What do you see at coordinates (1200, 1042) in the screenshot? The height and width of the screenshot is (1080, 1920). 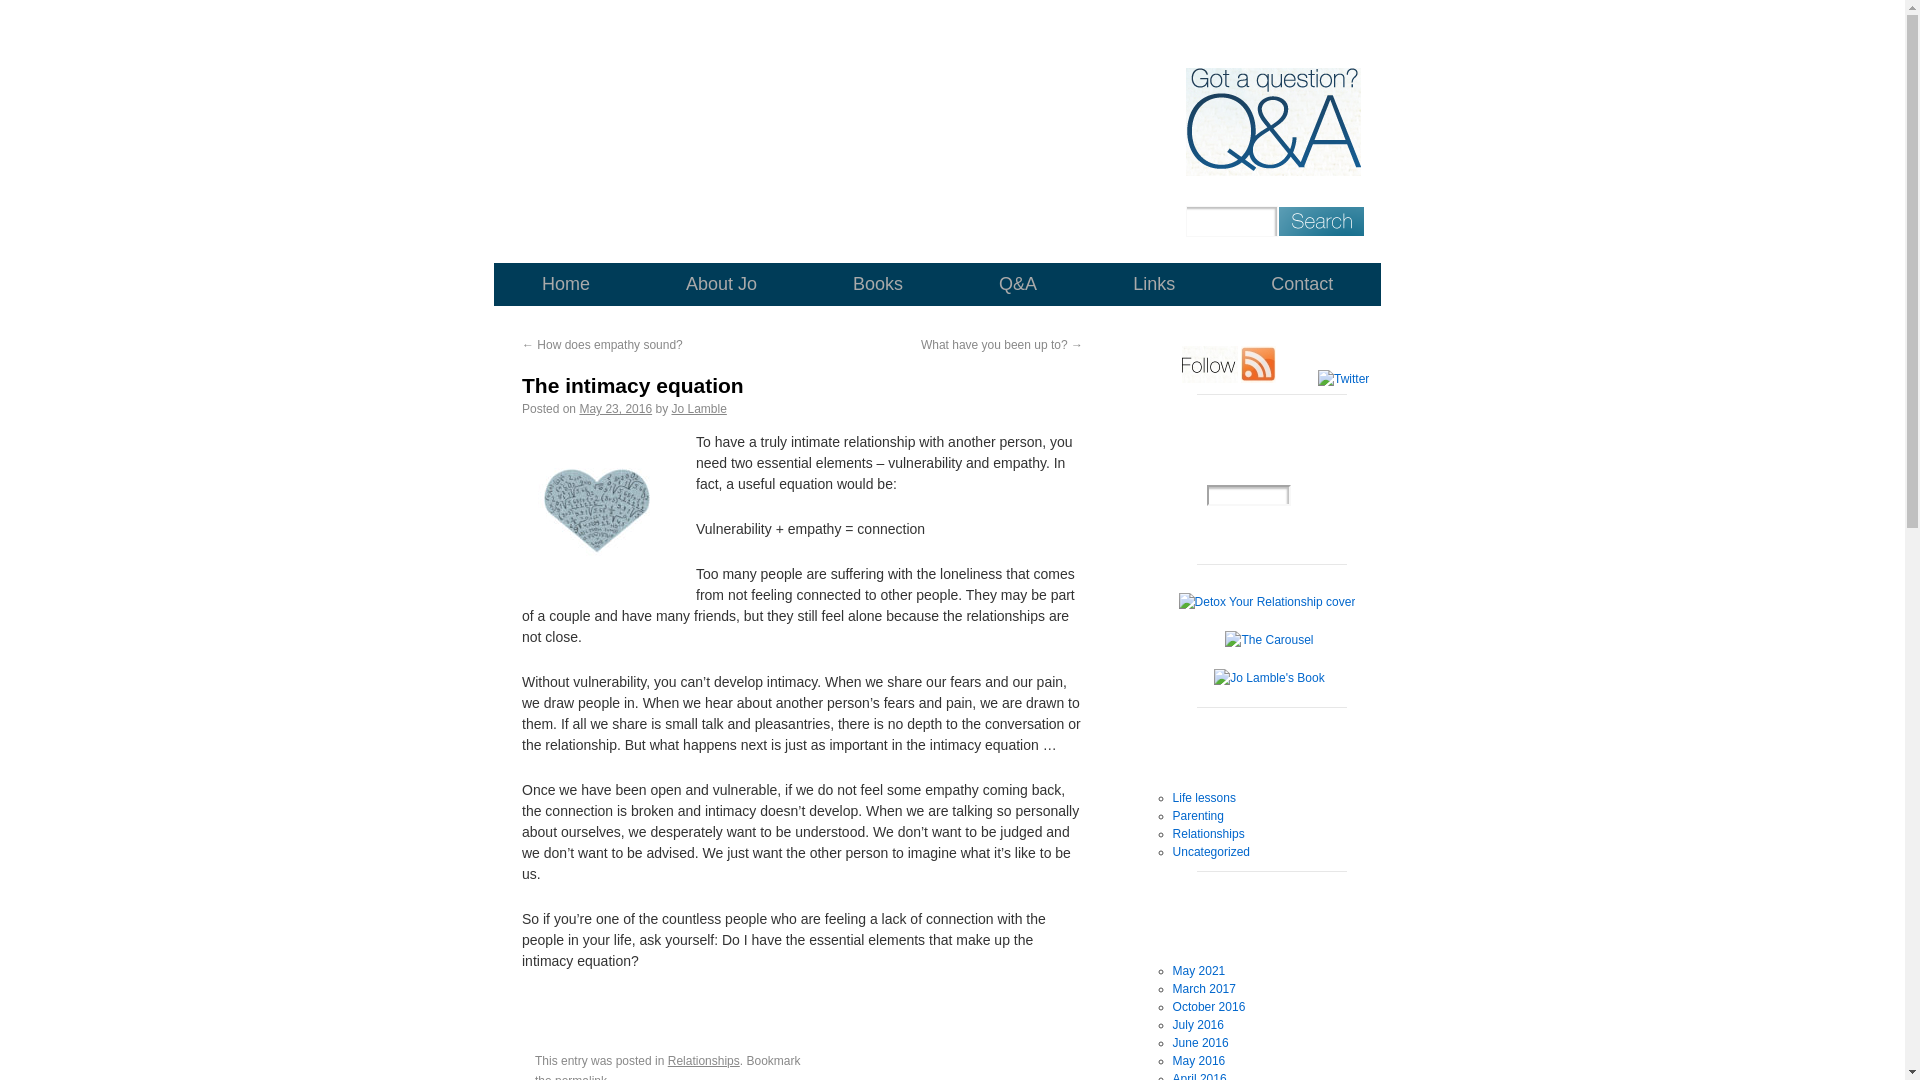 I see `June 2016` at bounding box center [1200, 1042].